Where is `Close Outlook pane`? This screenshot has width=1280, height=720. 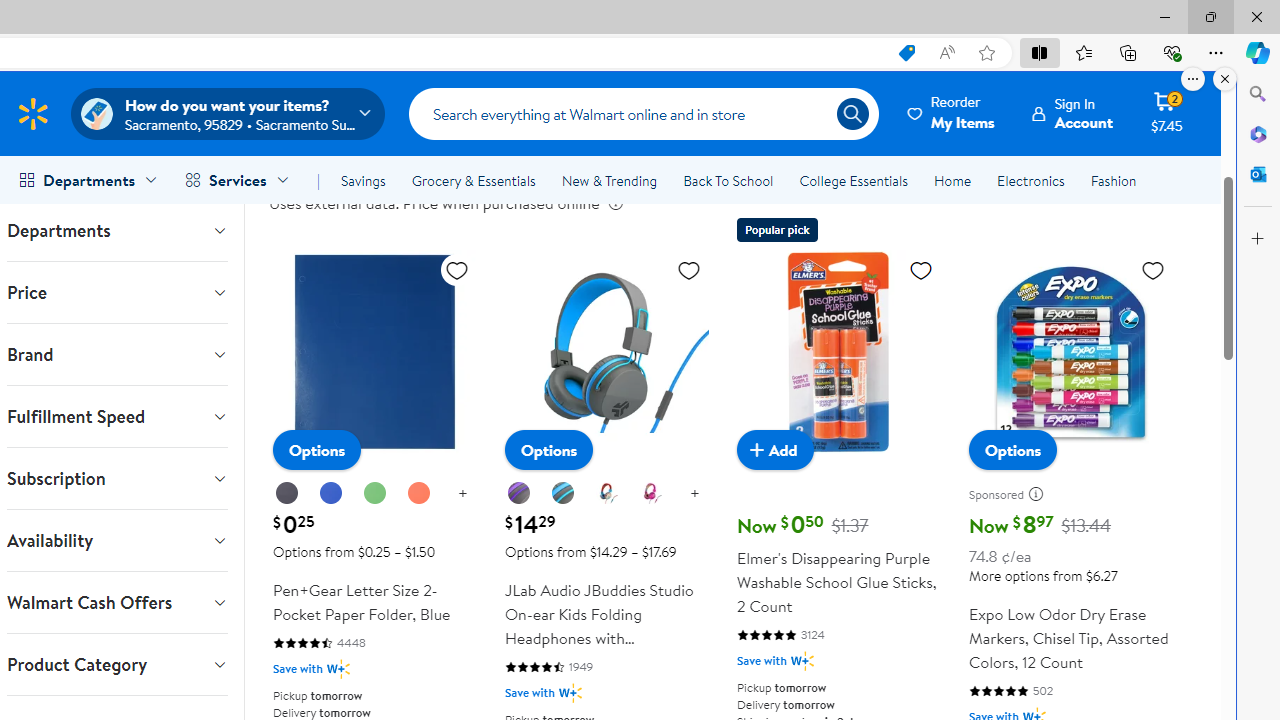 Close Outlook pane is located at coordinates (1258, 174).